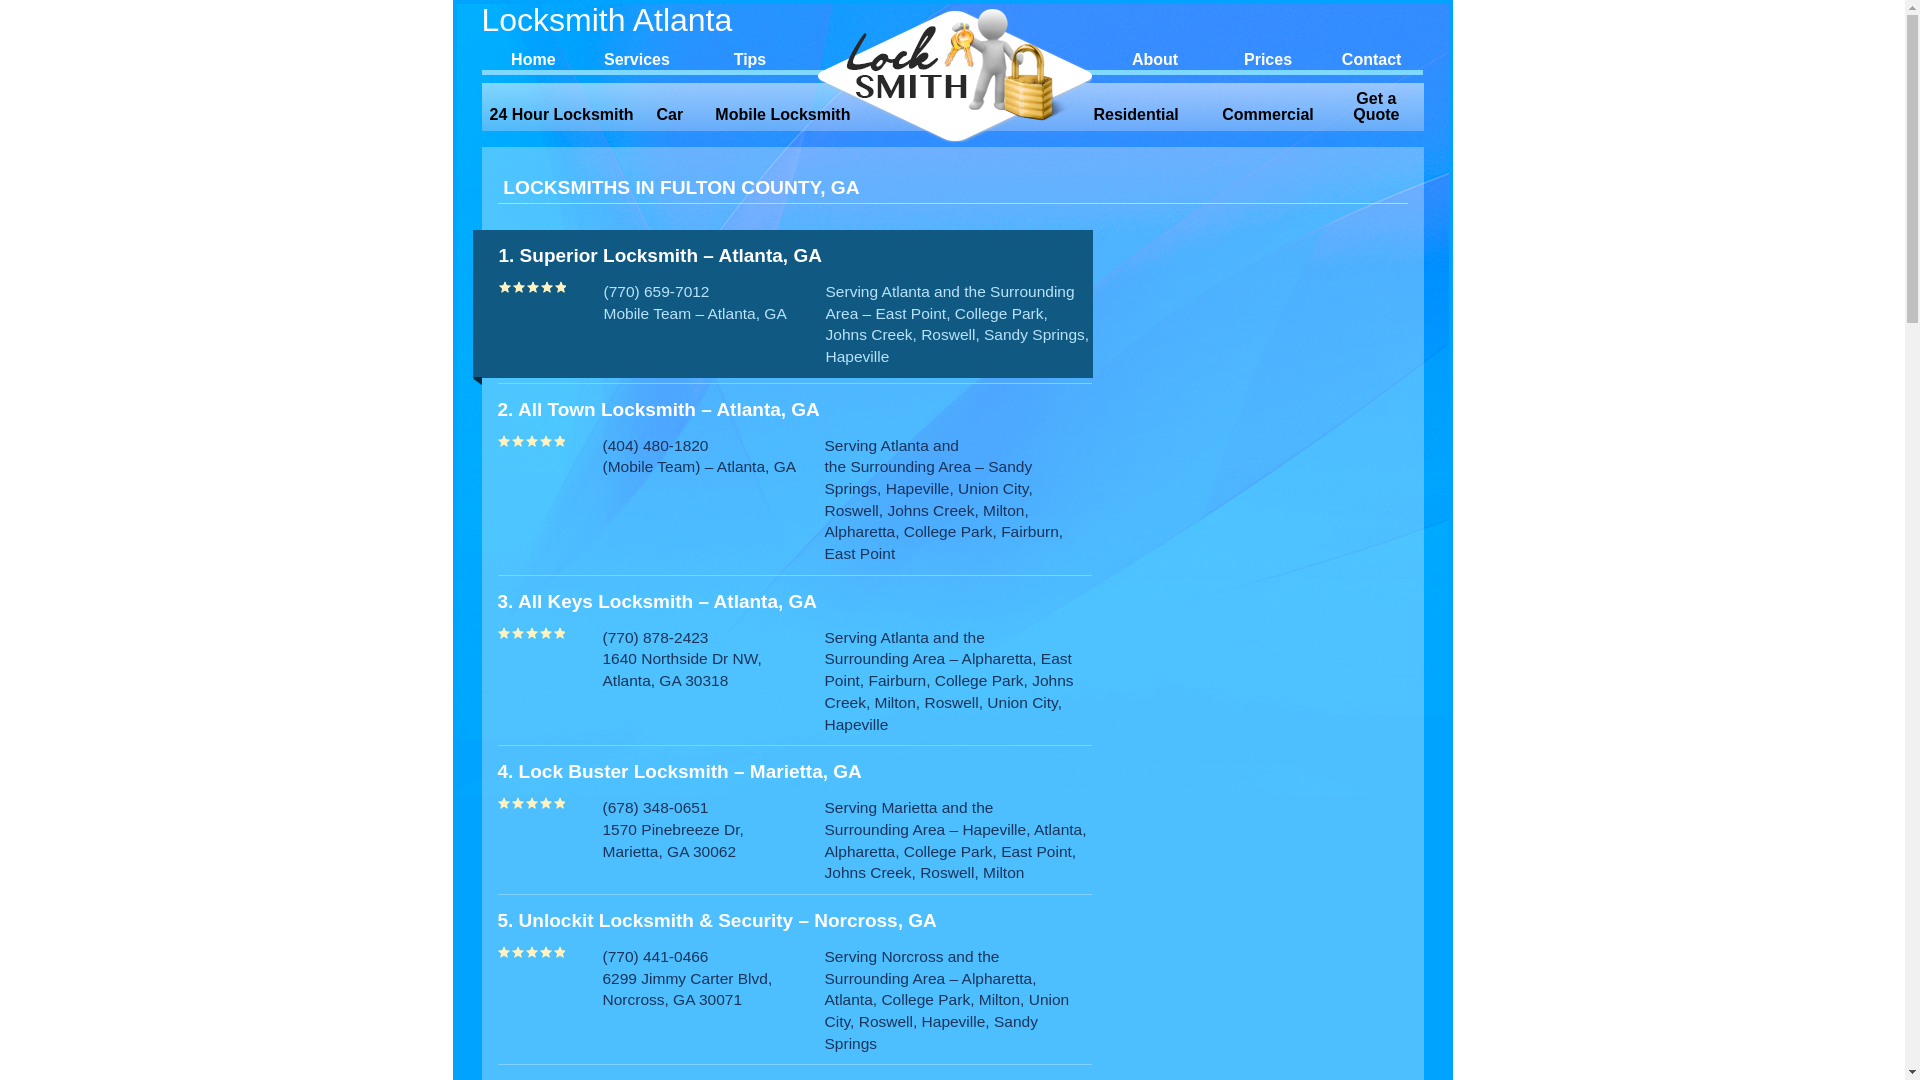 The width and height of the screenshot is (1920, 1080). I want to click on Residential, so click(1136, 115).